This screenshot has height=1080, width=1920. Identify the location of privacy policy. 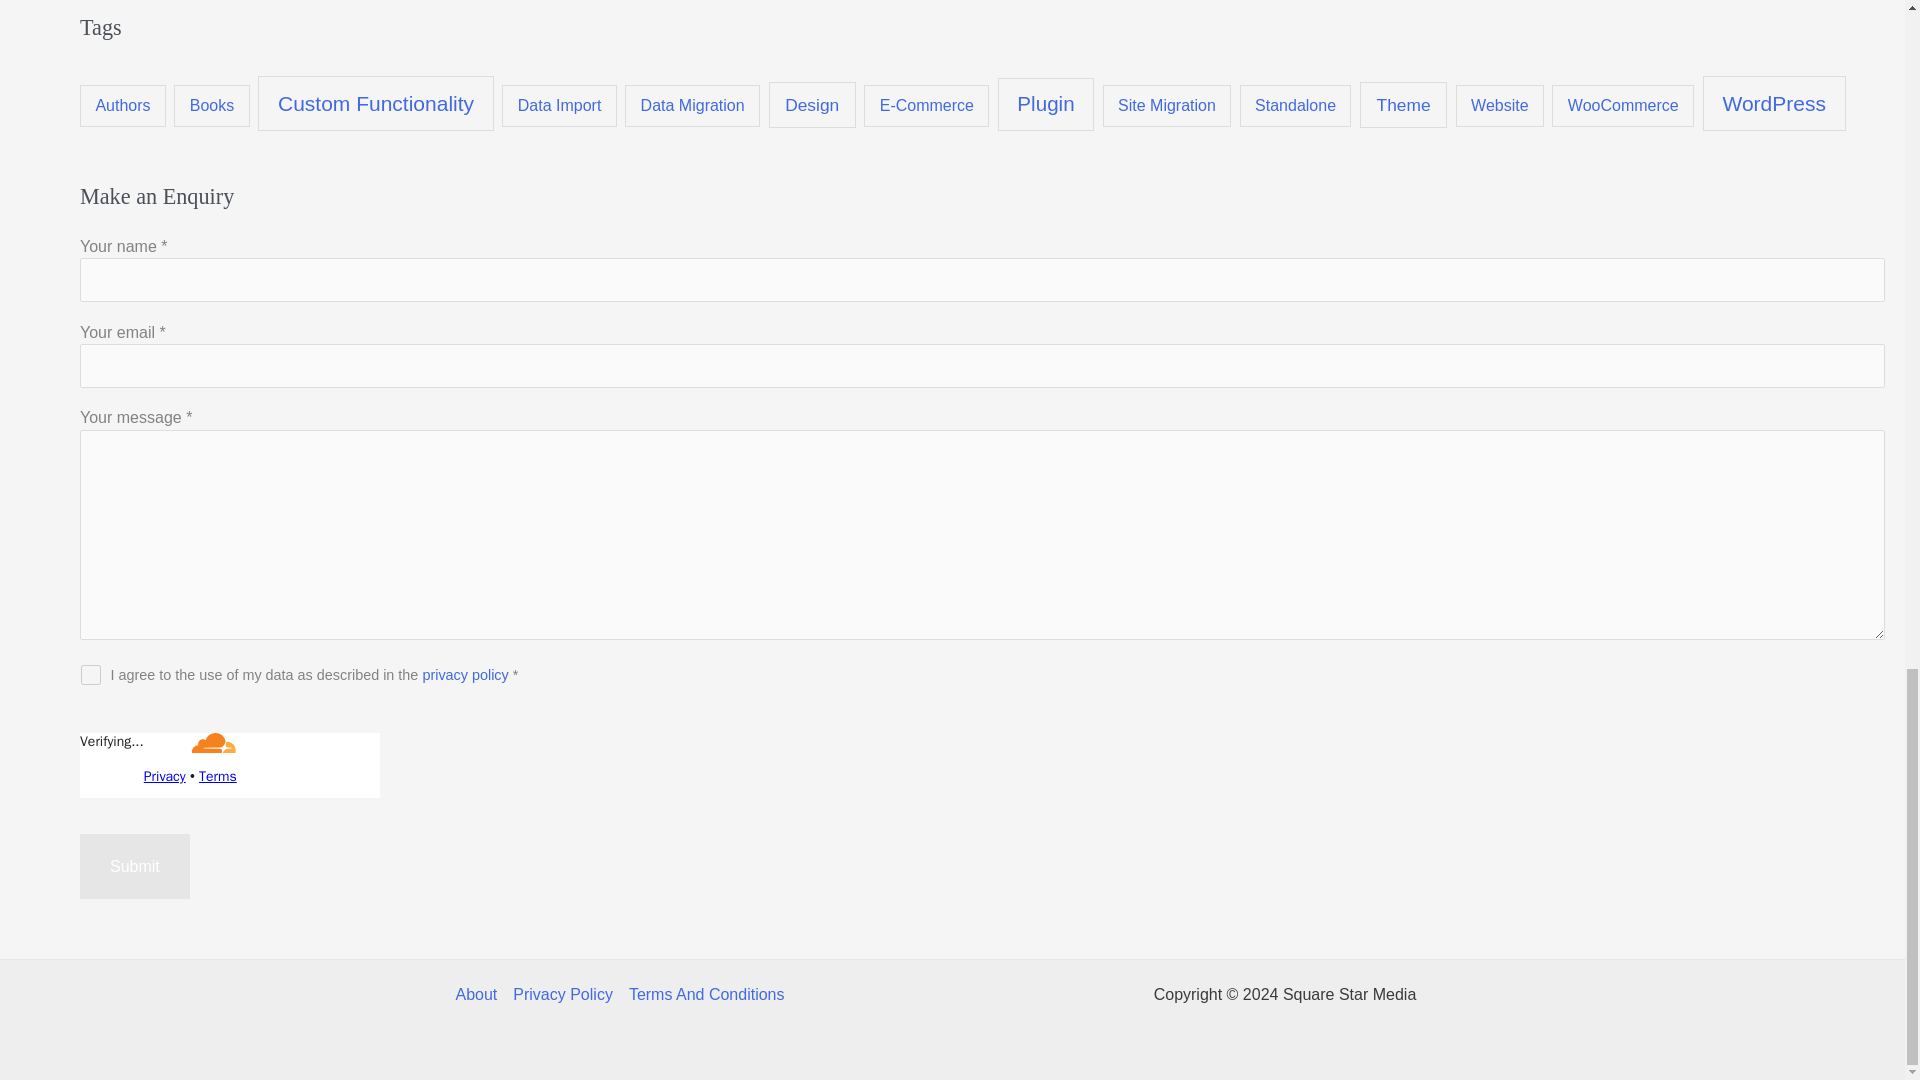
(465, 674).